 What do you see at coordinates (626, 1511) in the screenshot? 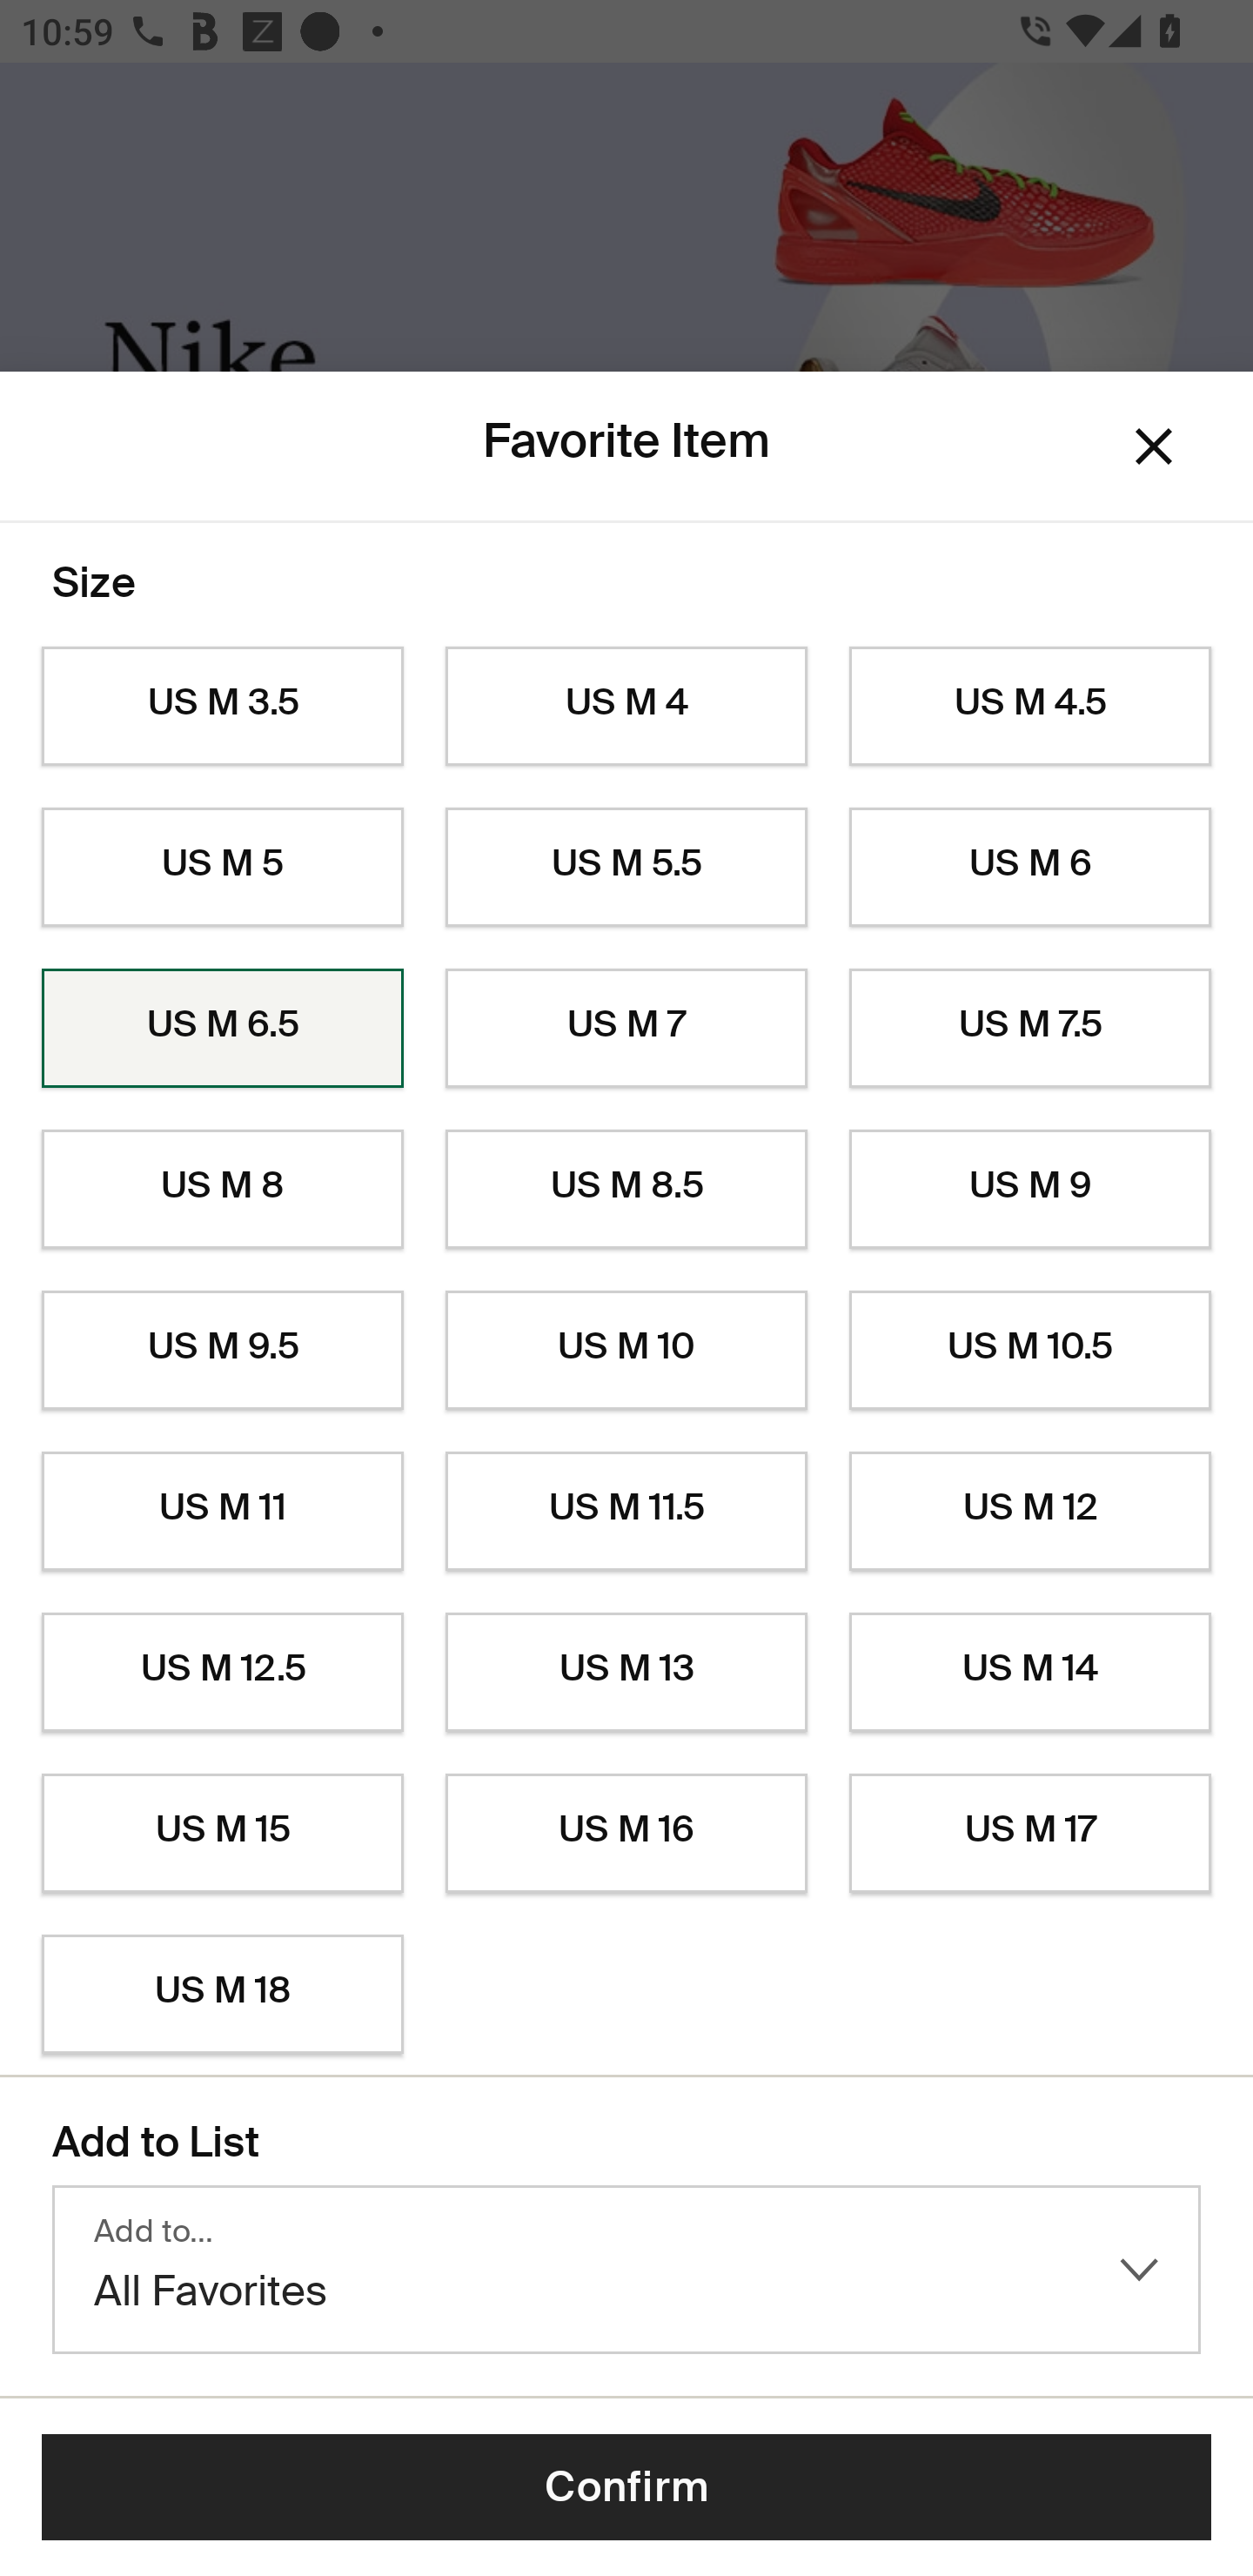
I see `US M 11.5` at bounding box center [626, 1511].